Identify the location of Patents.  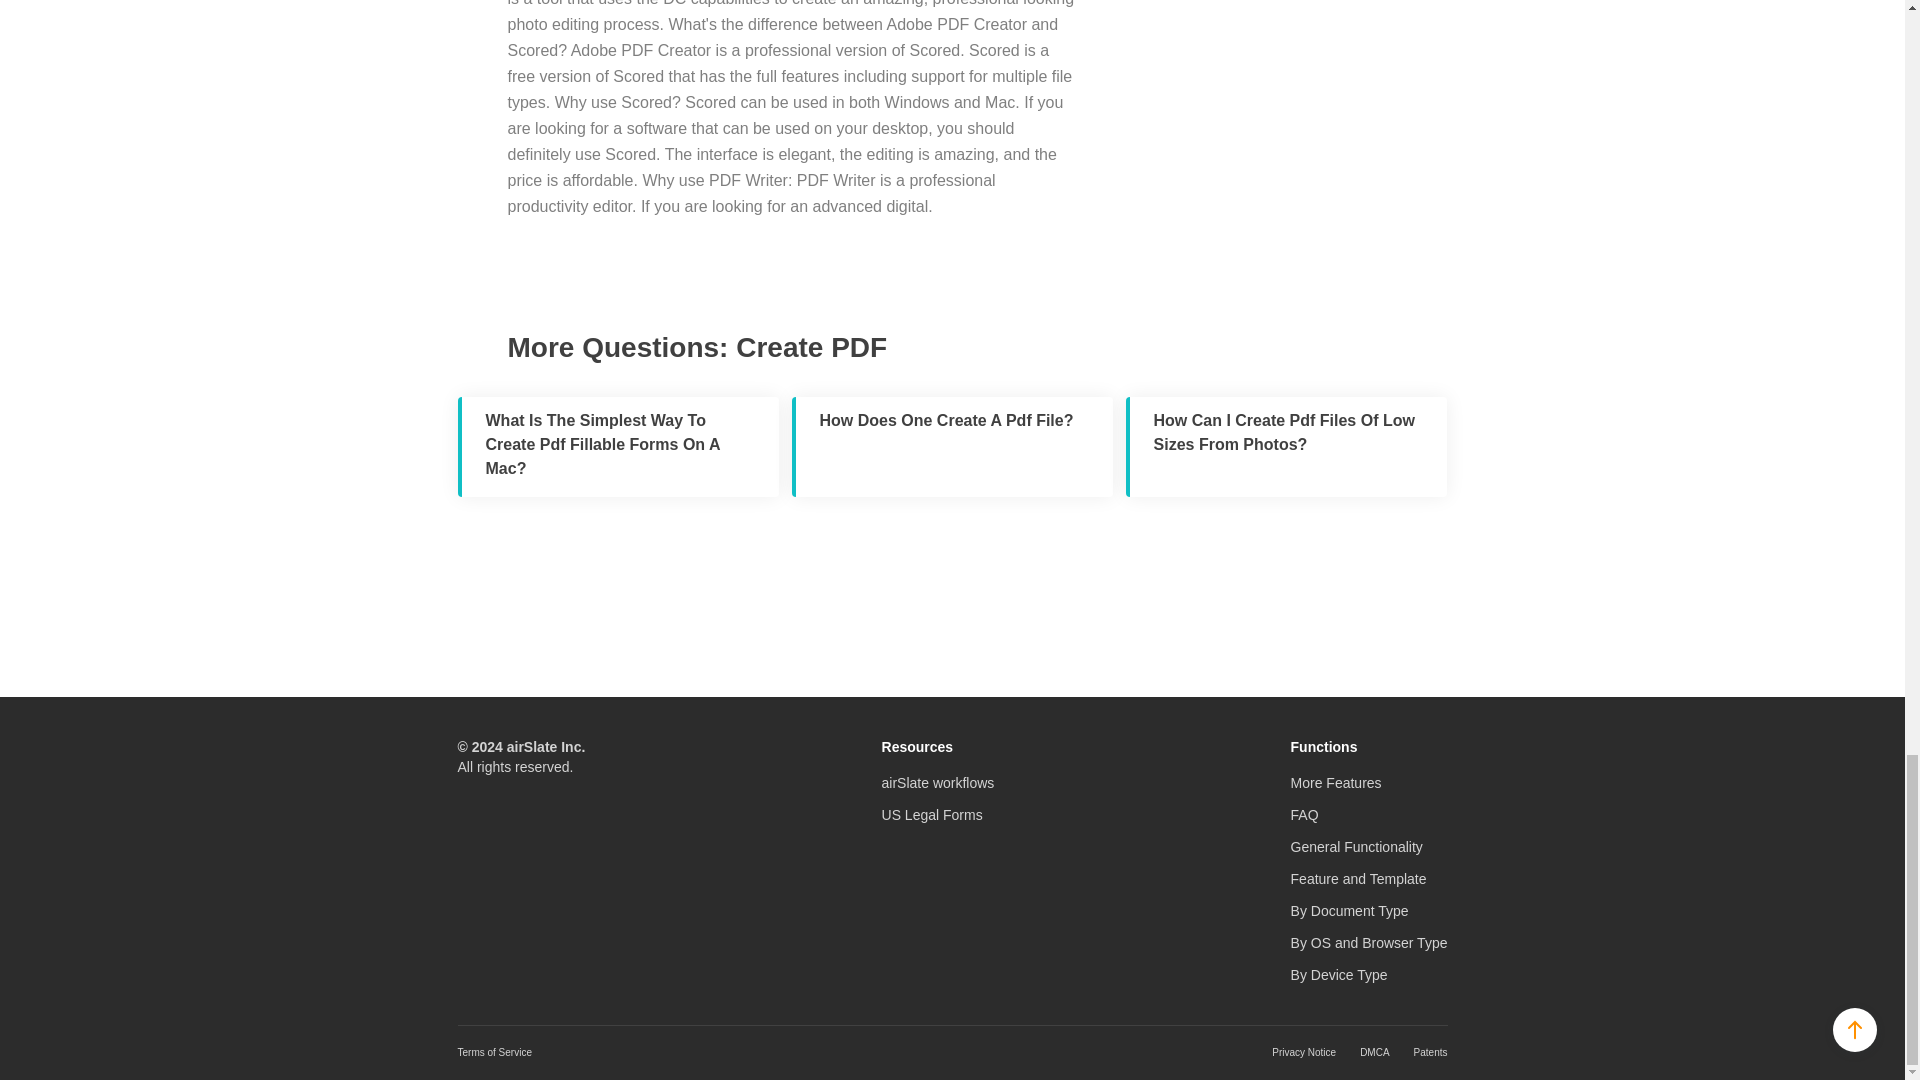
(1430, 1052).